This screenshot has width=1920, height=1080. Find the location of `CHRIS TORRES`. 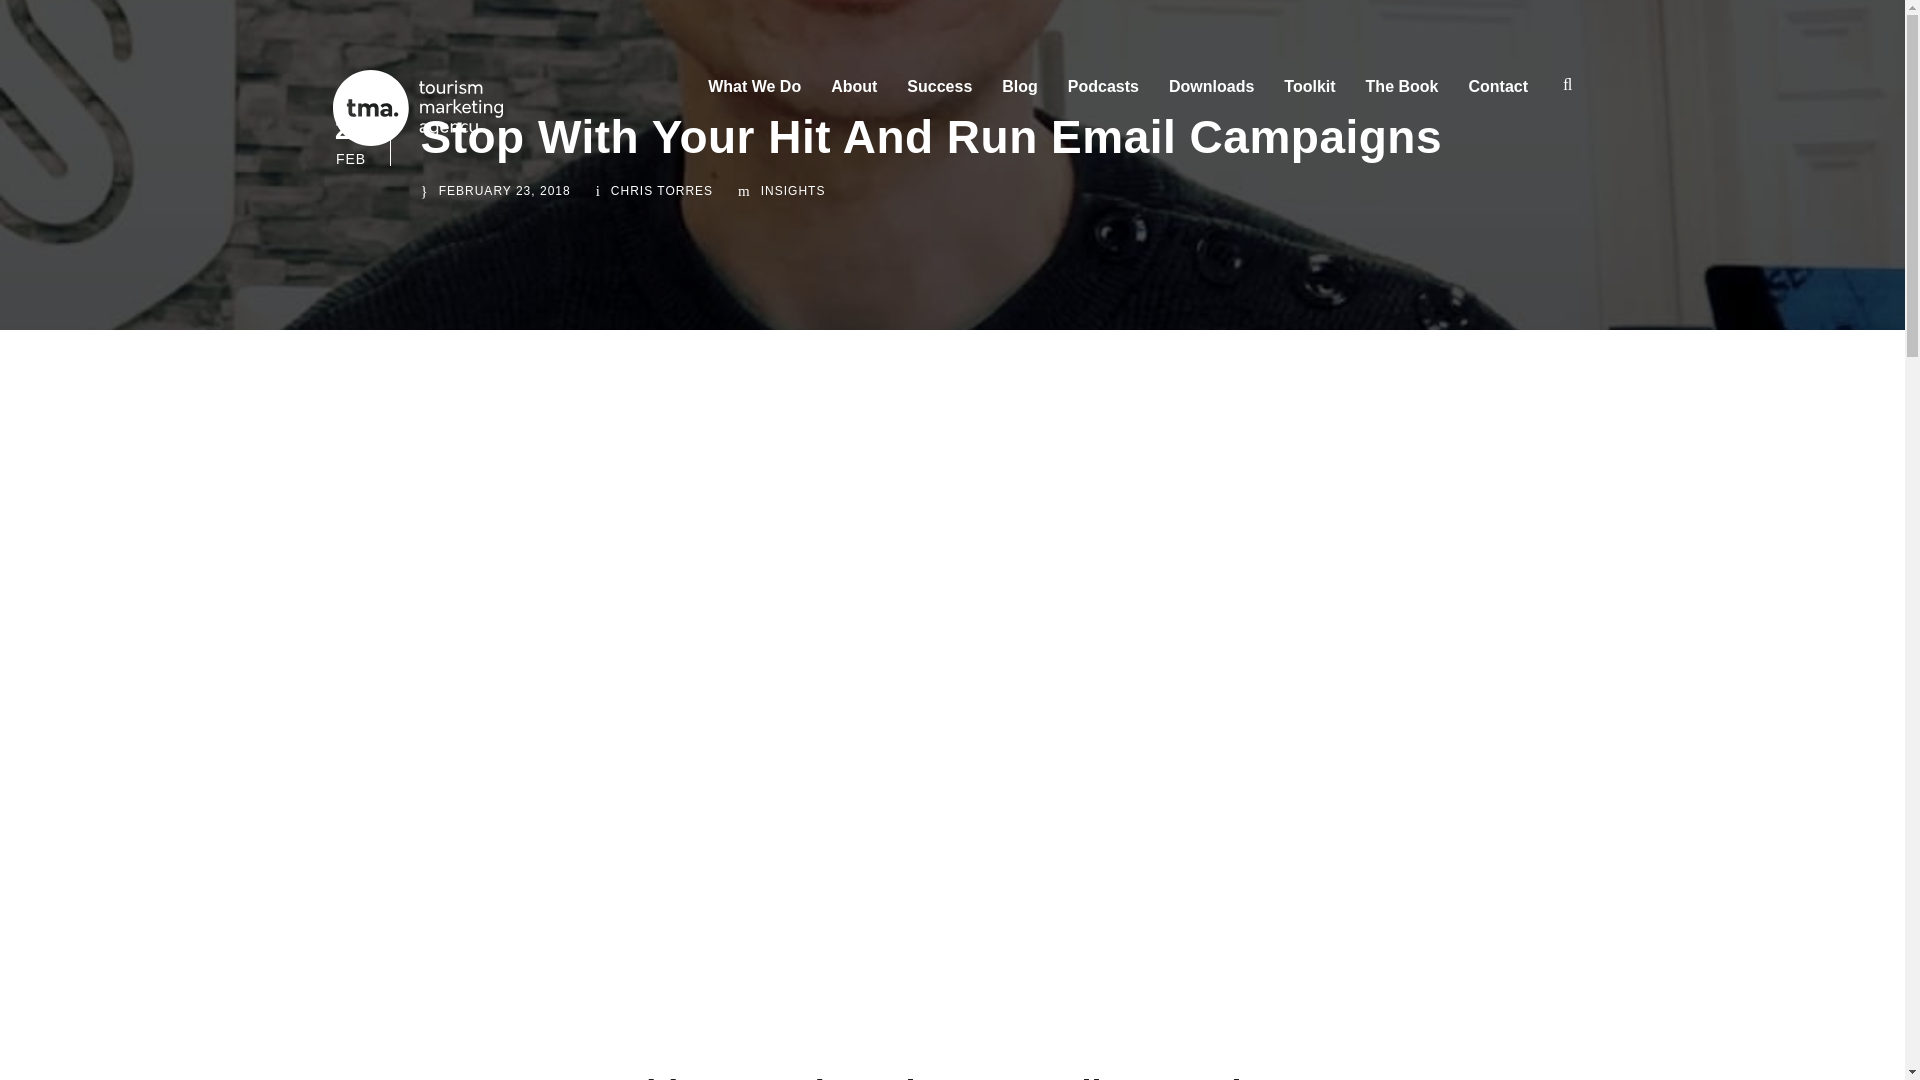

CHRIS TORRES is located at coordinates (661, 190).